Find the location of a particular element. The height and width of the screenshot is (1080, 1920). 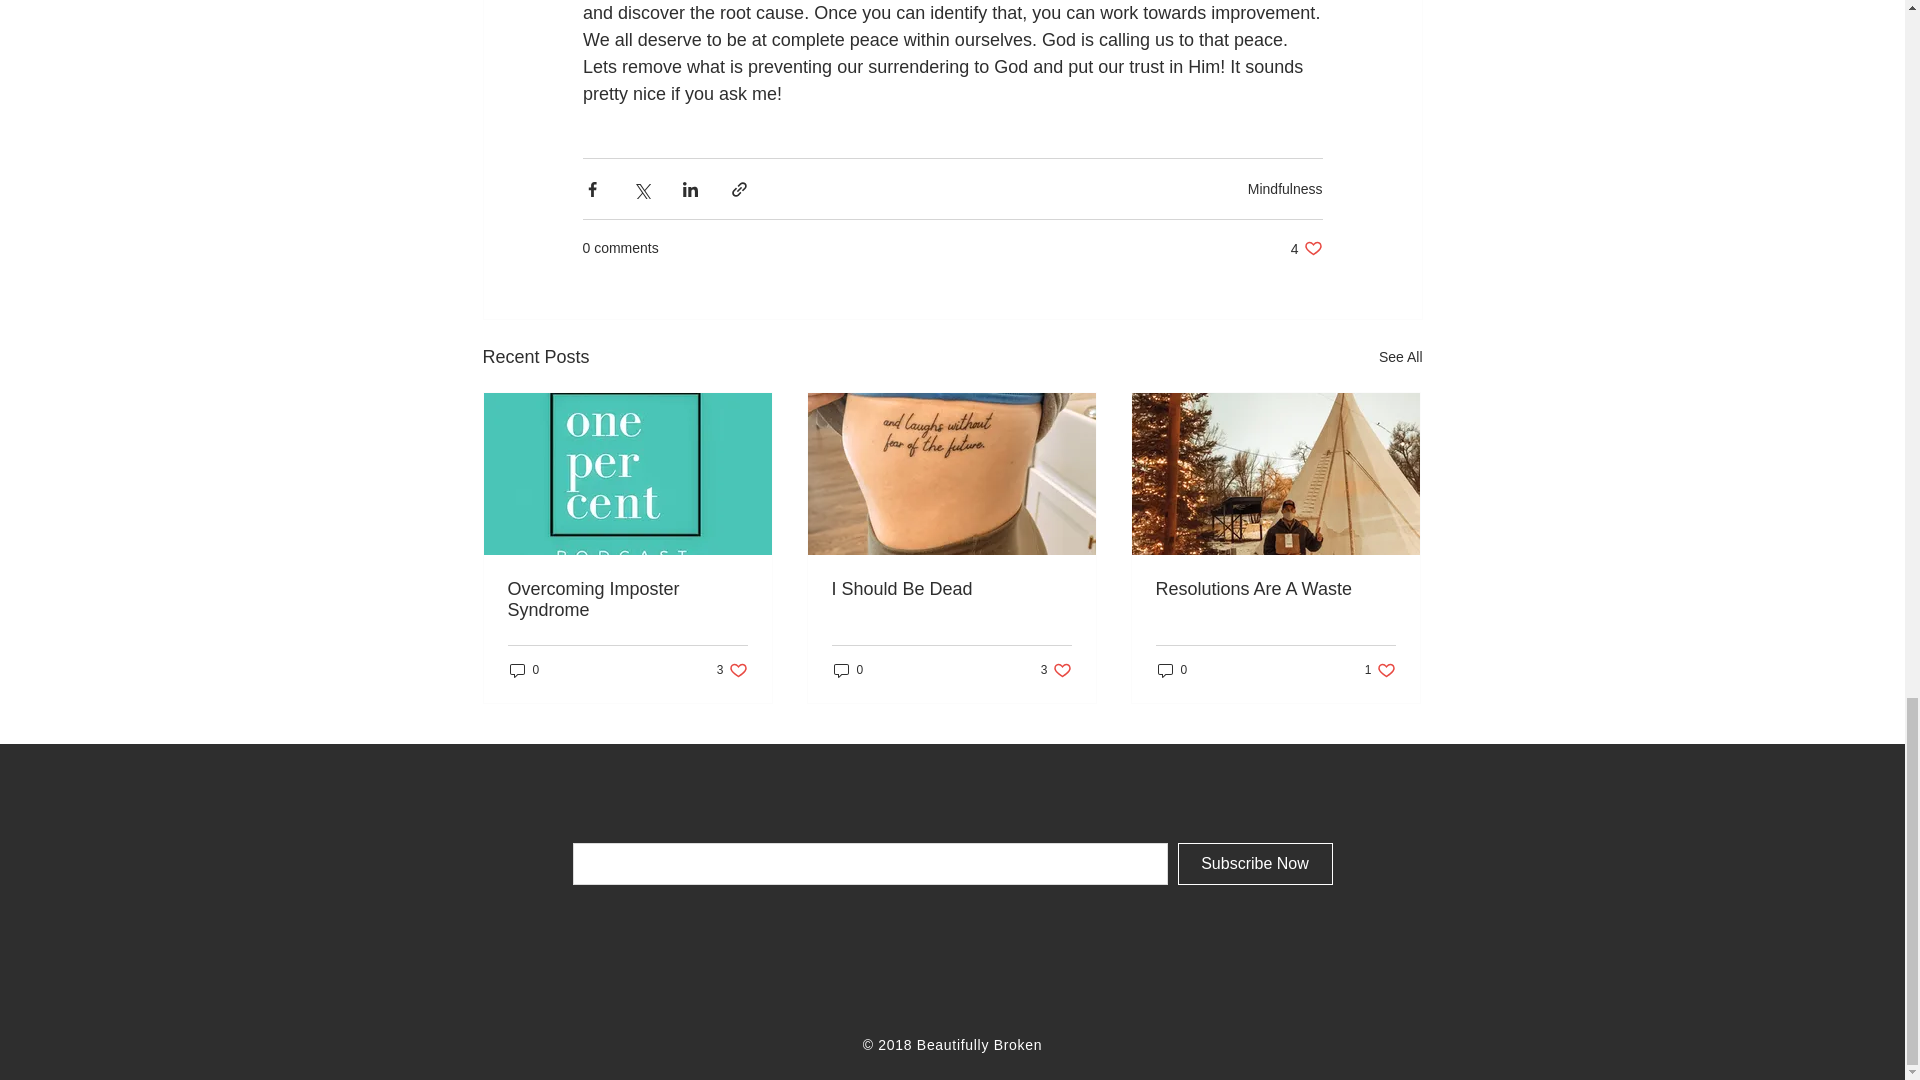

See All is located at coordinates (1306, 248).